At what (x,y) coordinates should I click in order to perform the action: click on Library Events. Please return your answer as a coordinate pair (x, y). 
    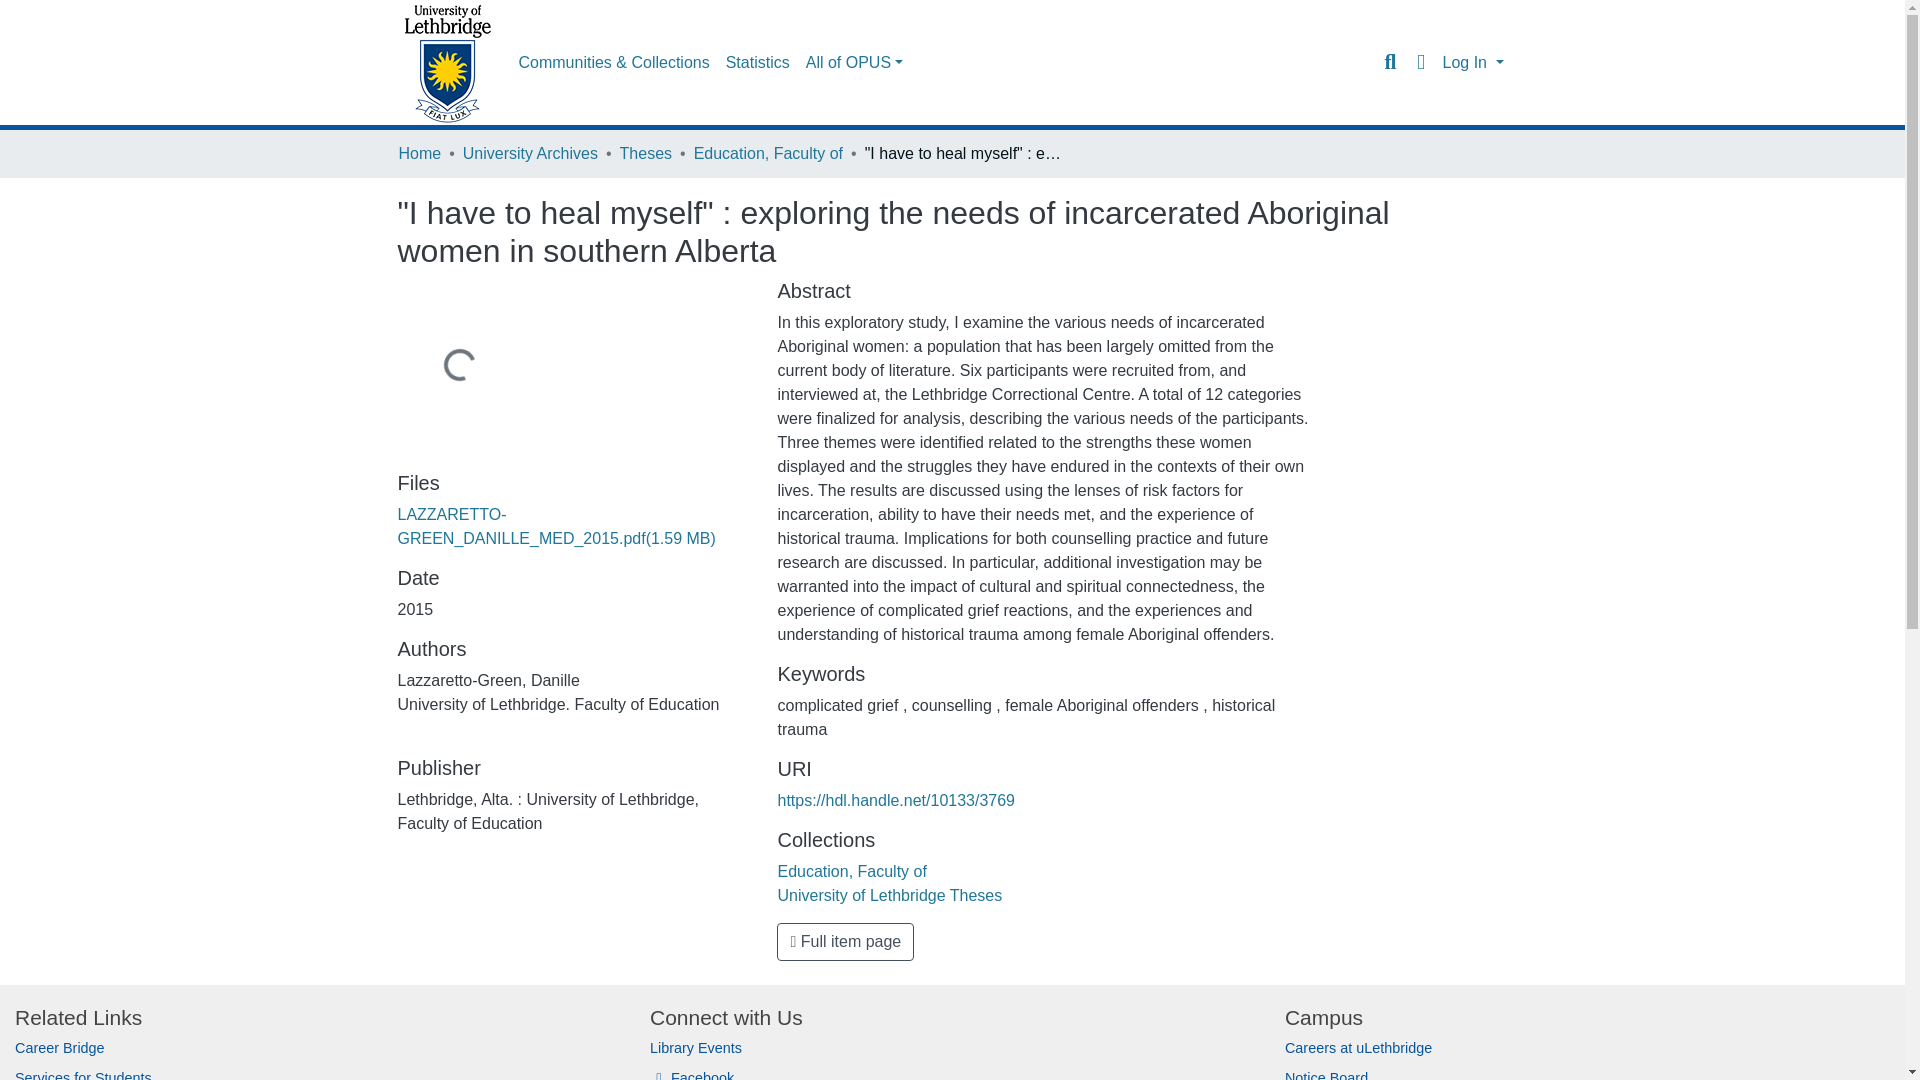
    Looking at the image, I should click on (696, 1048).